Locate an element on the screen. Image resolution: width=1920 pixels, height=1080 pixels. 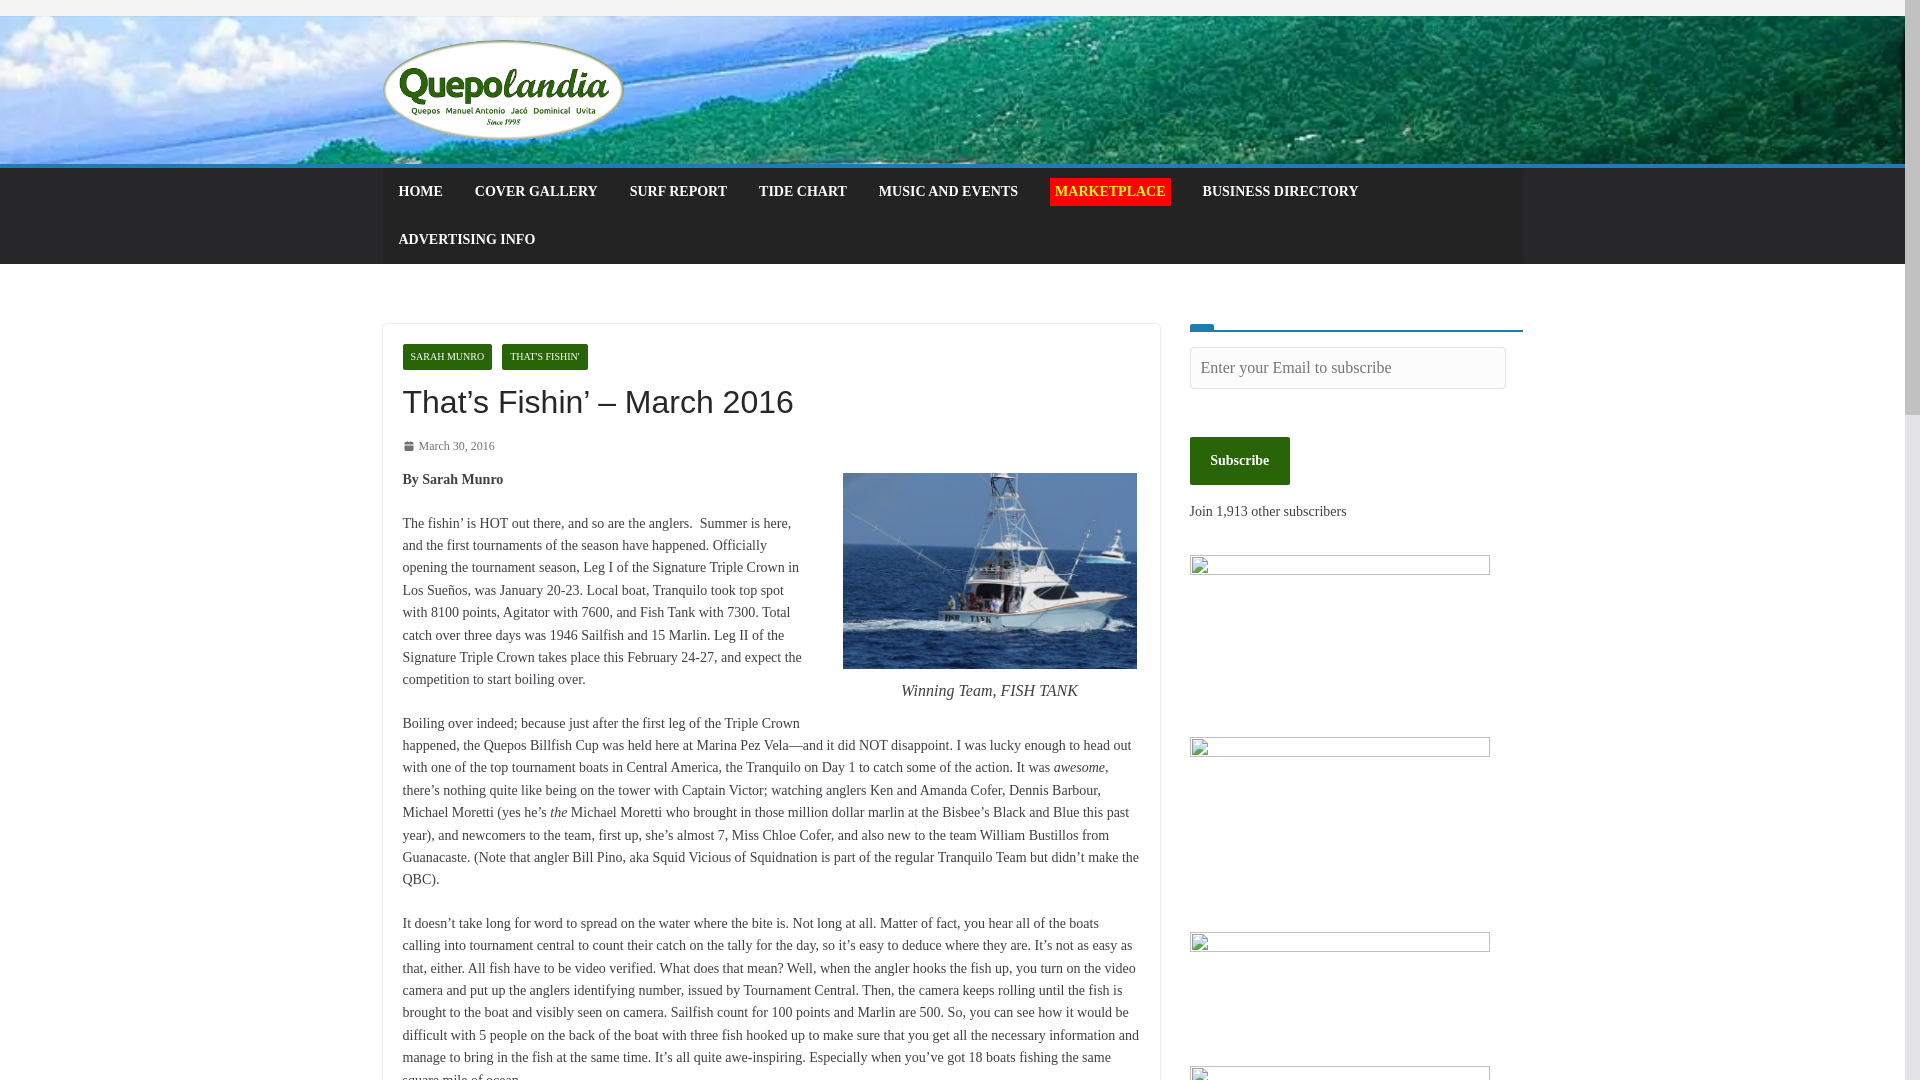
SARAH MUNRO is located at coordinates (446, 357).